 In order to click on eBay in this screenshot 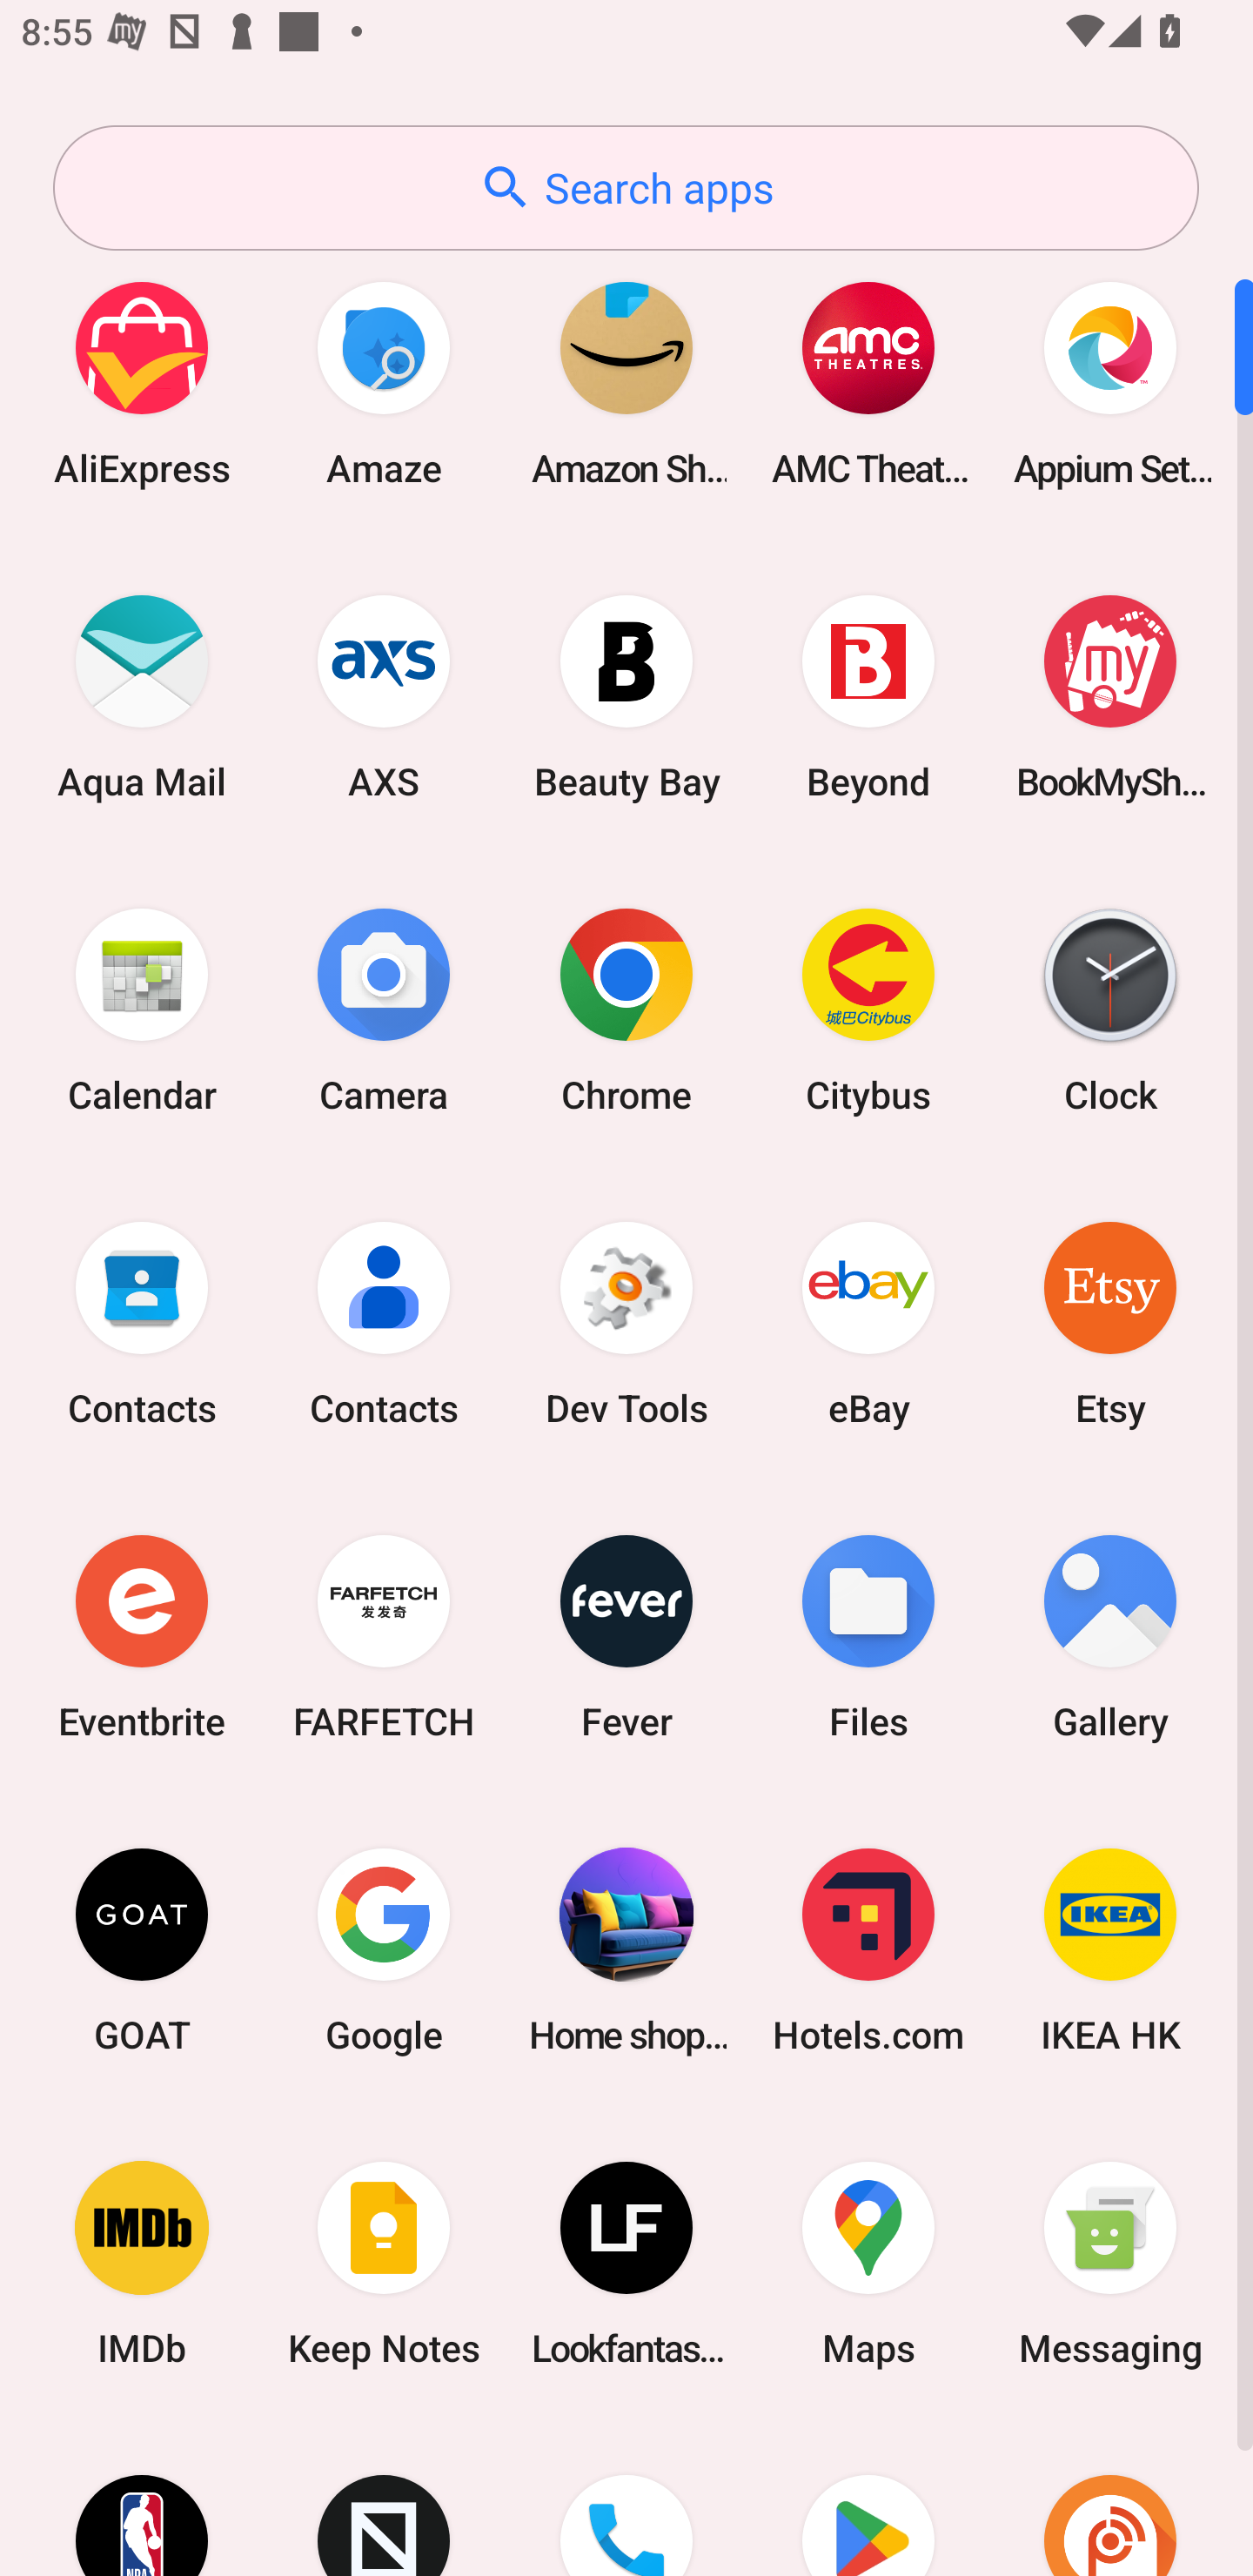, I will do `click(868, 1323)`.